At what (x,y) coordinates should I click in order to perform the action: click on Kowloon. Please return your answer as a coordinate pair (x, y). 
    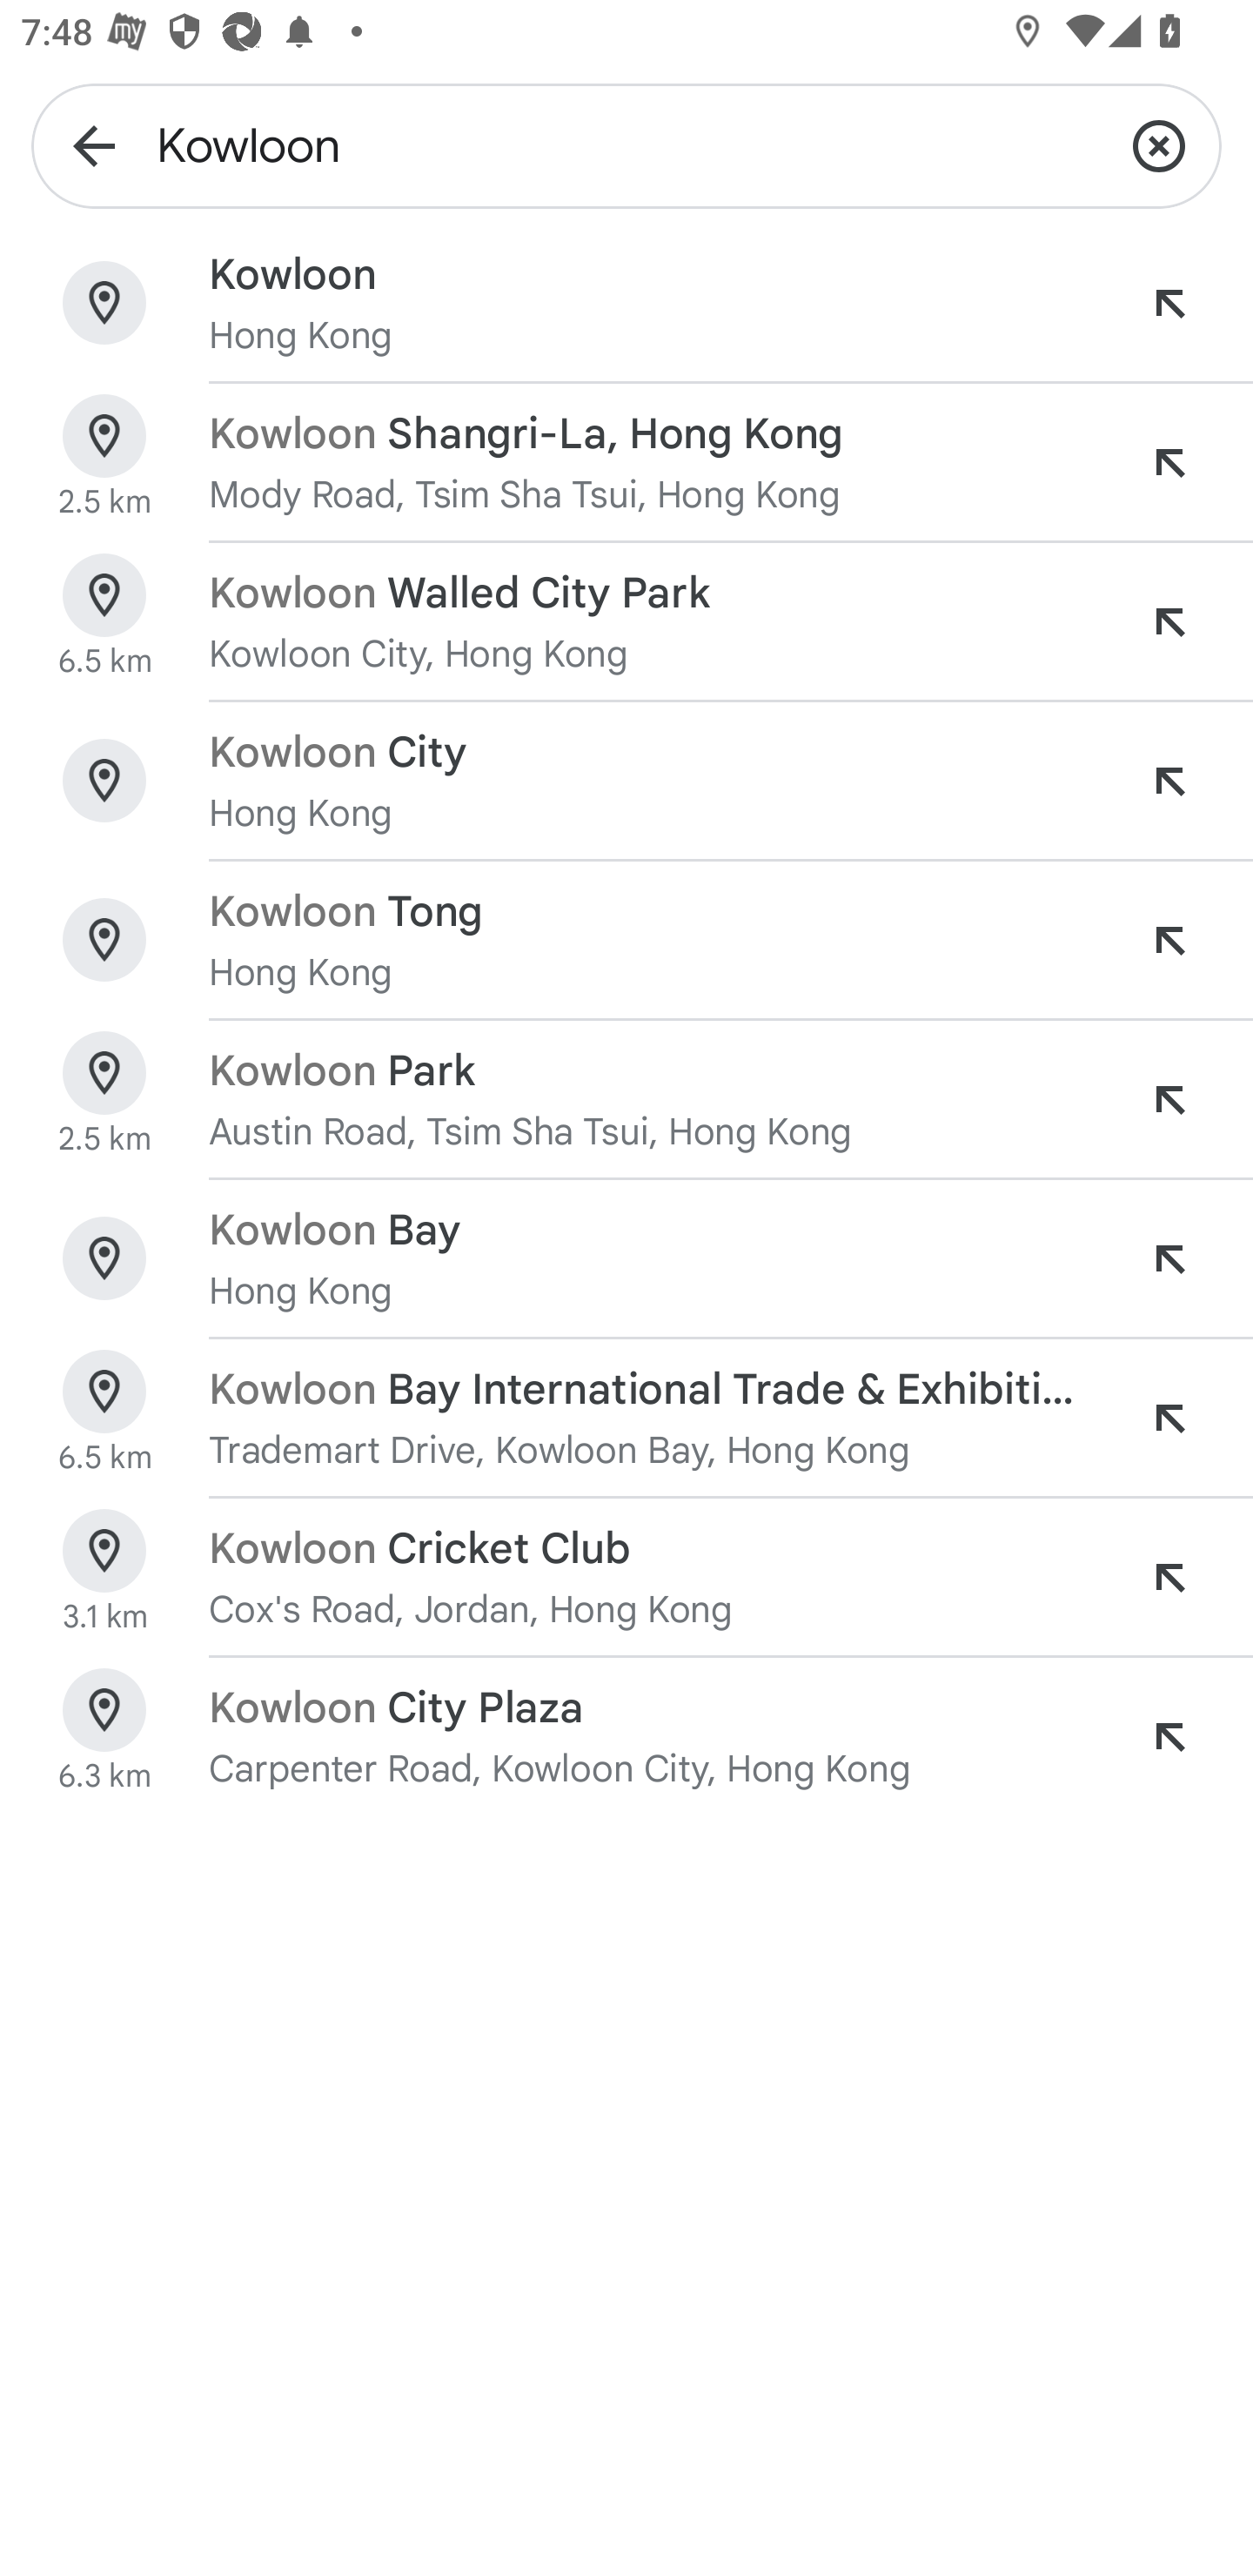
    Looking at the image, I should click on (626, 144).